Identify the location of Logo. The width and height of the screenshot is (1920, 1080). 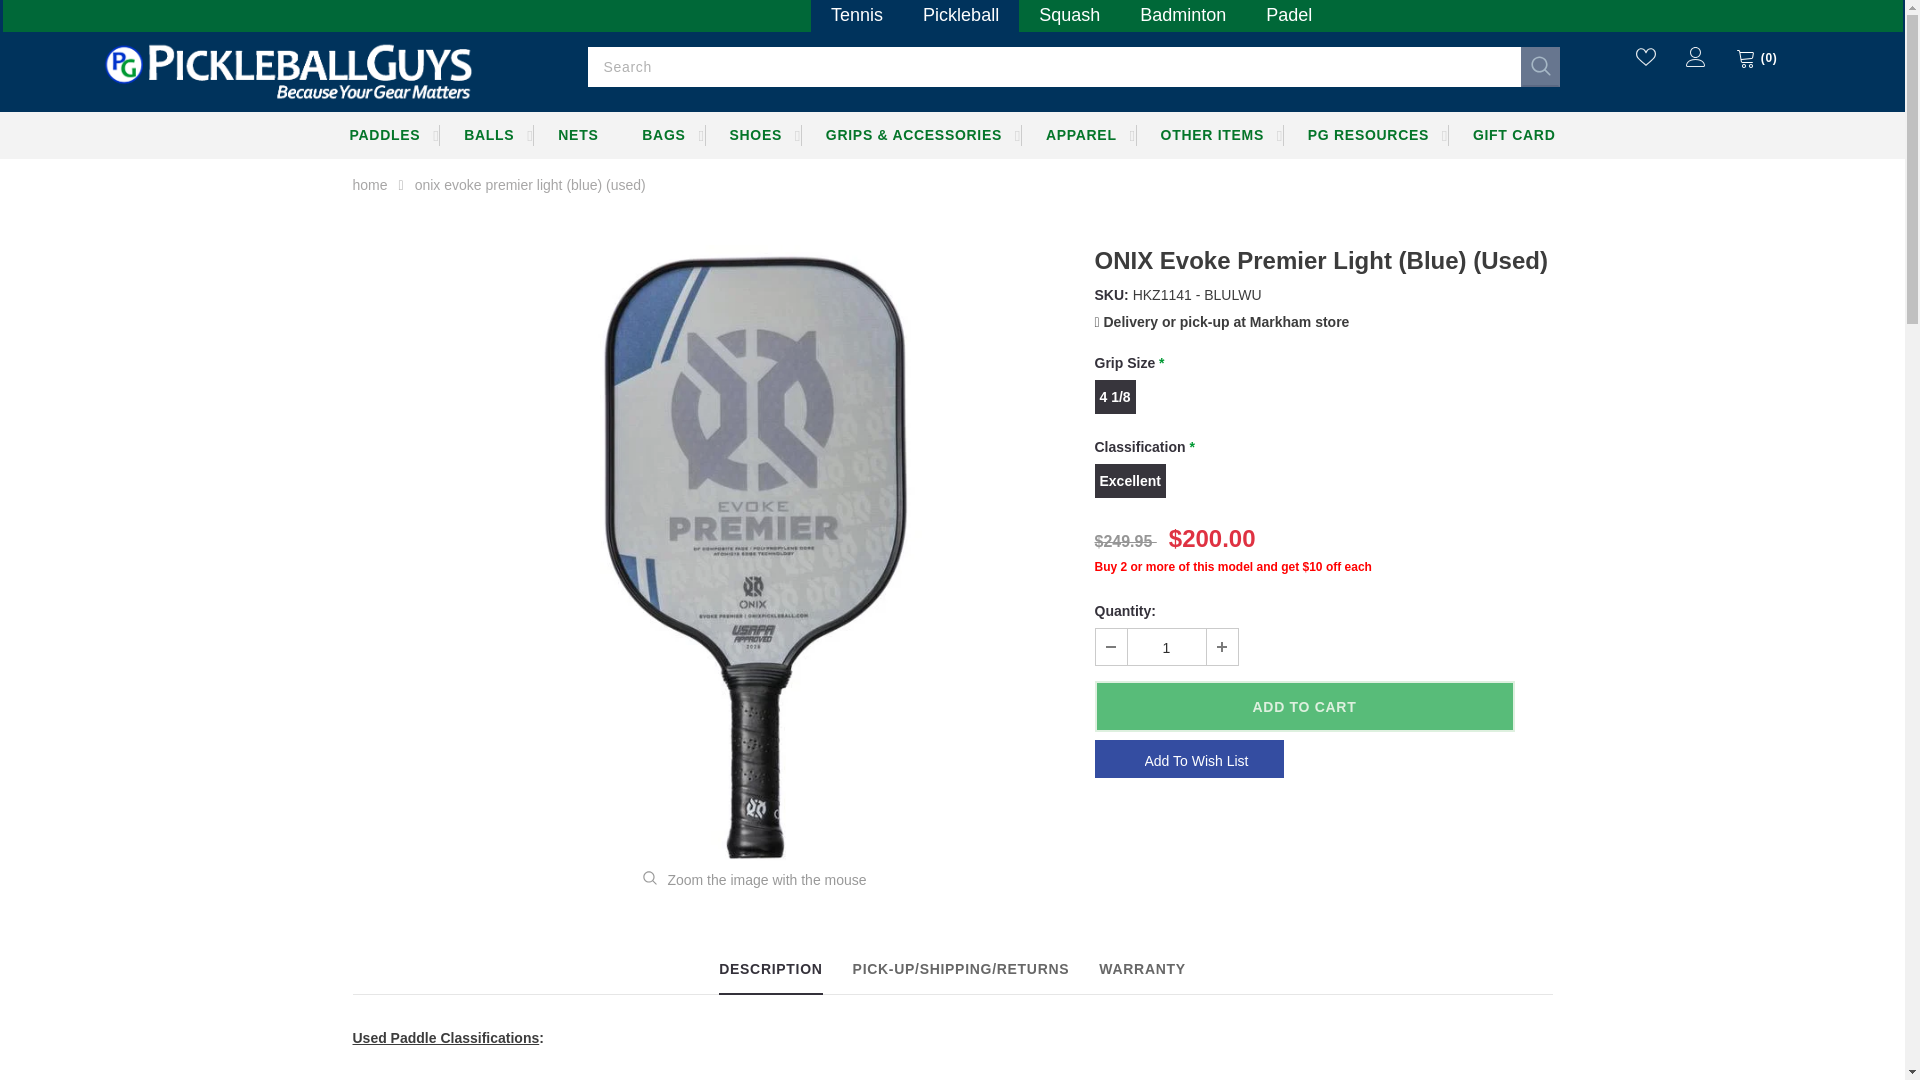
(286, 69).